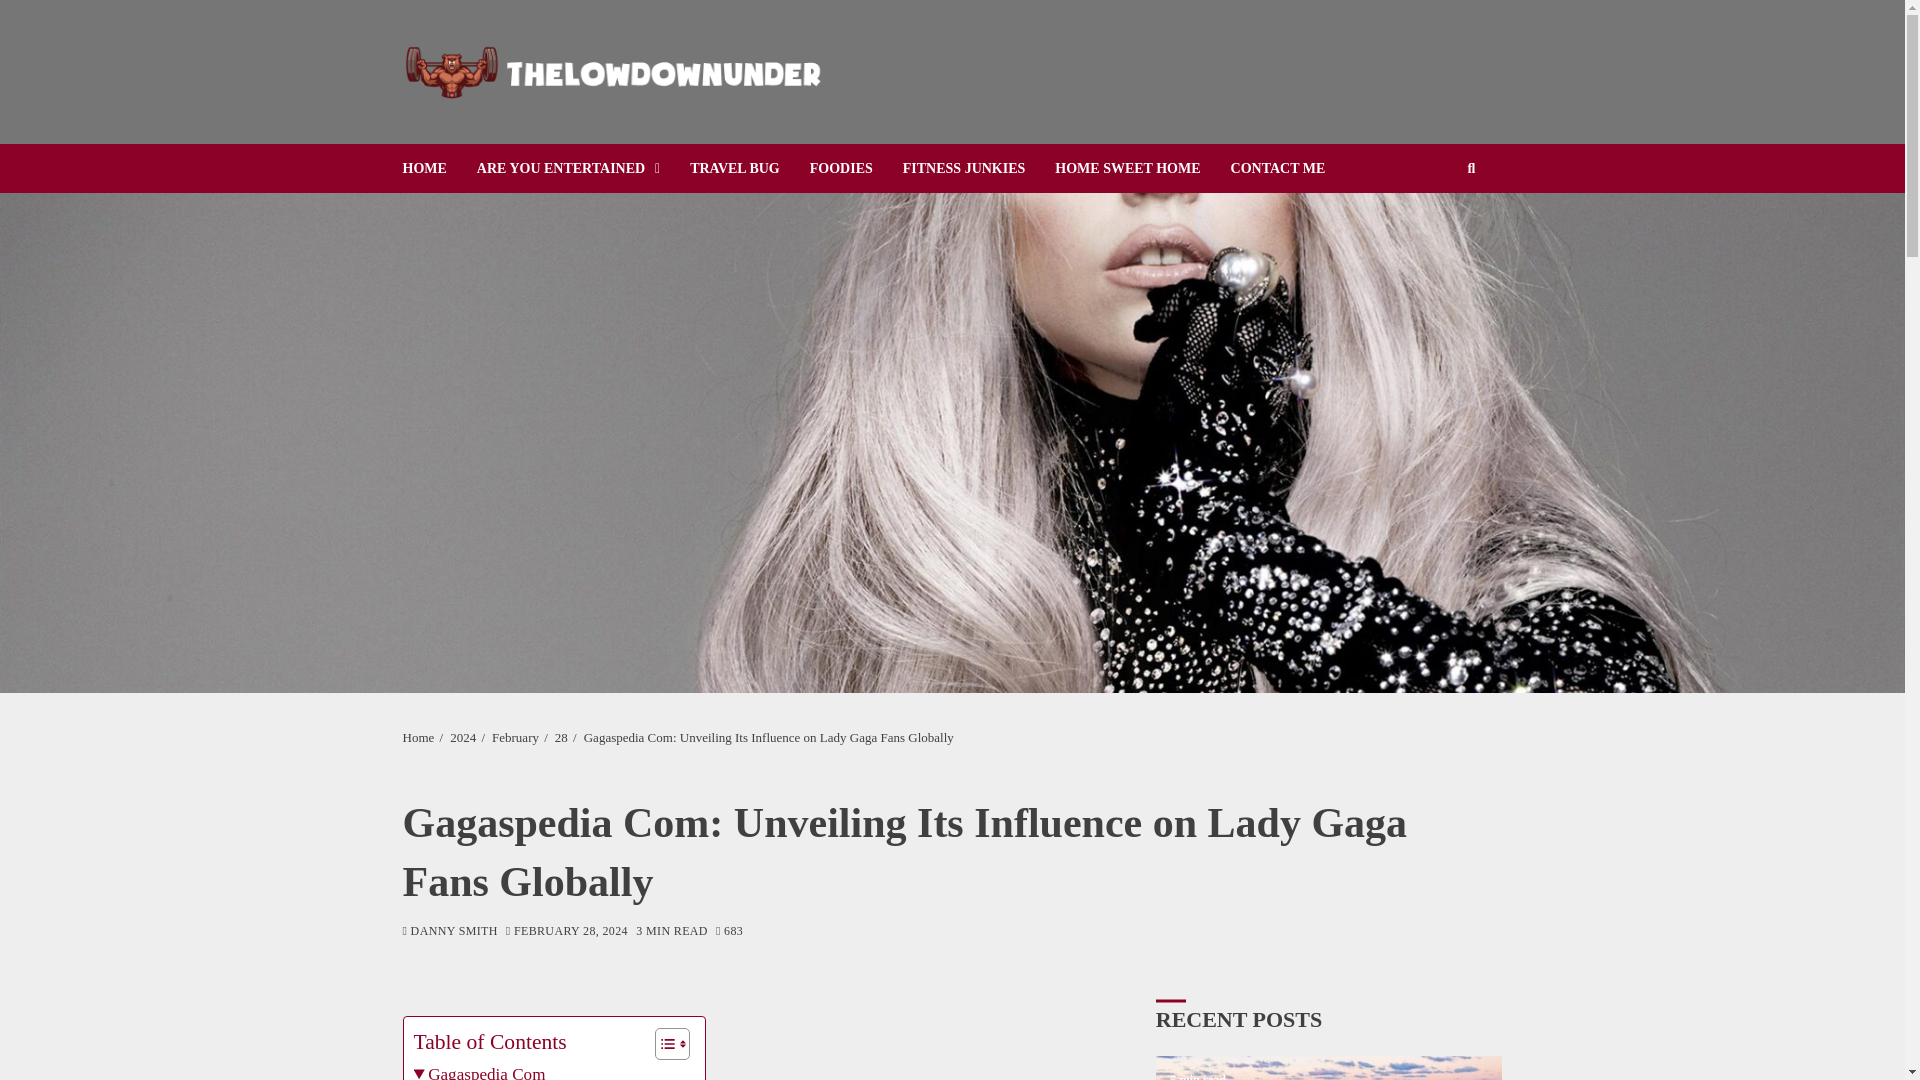  Describe the element at coordinates (417, 738) in the screenshot. I see `Home` at that location.